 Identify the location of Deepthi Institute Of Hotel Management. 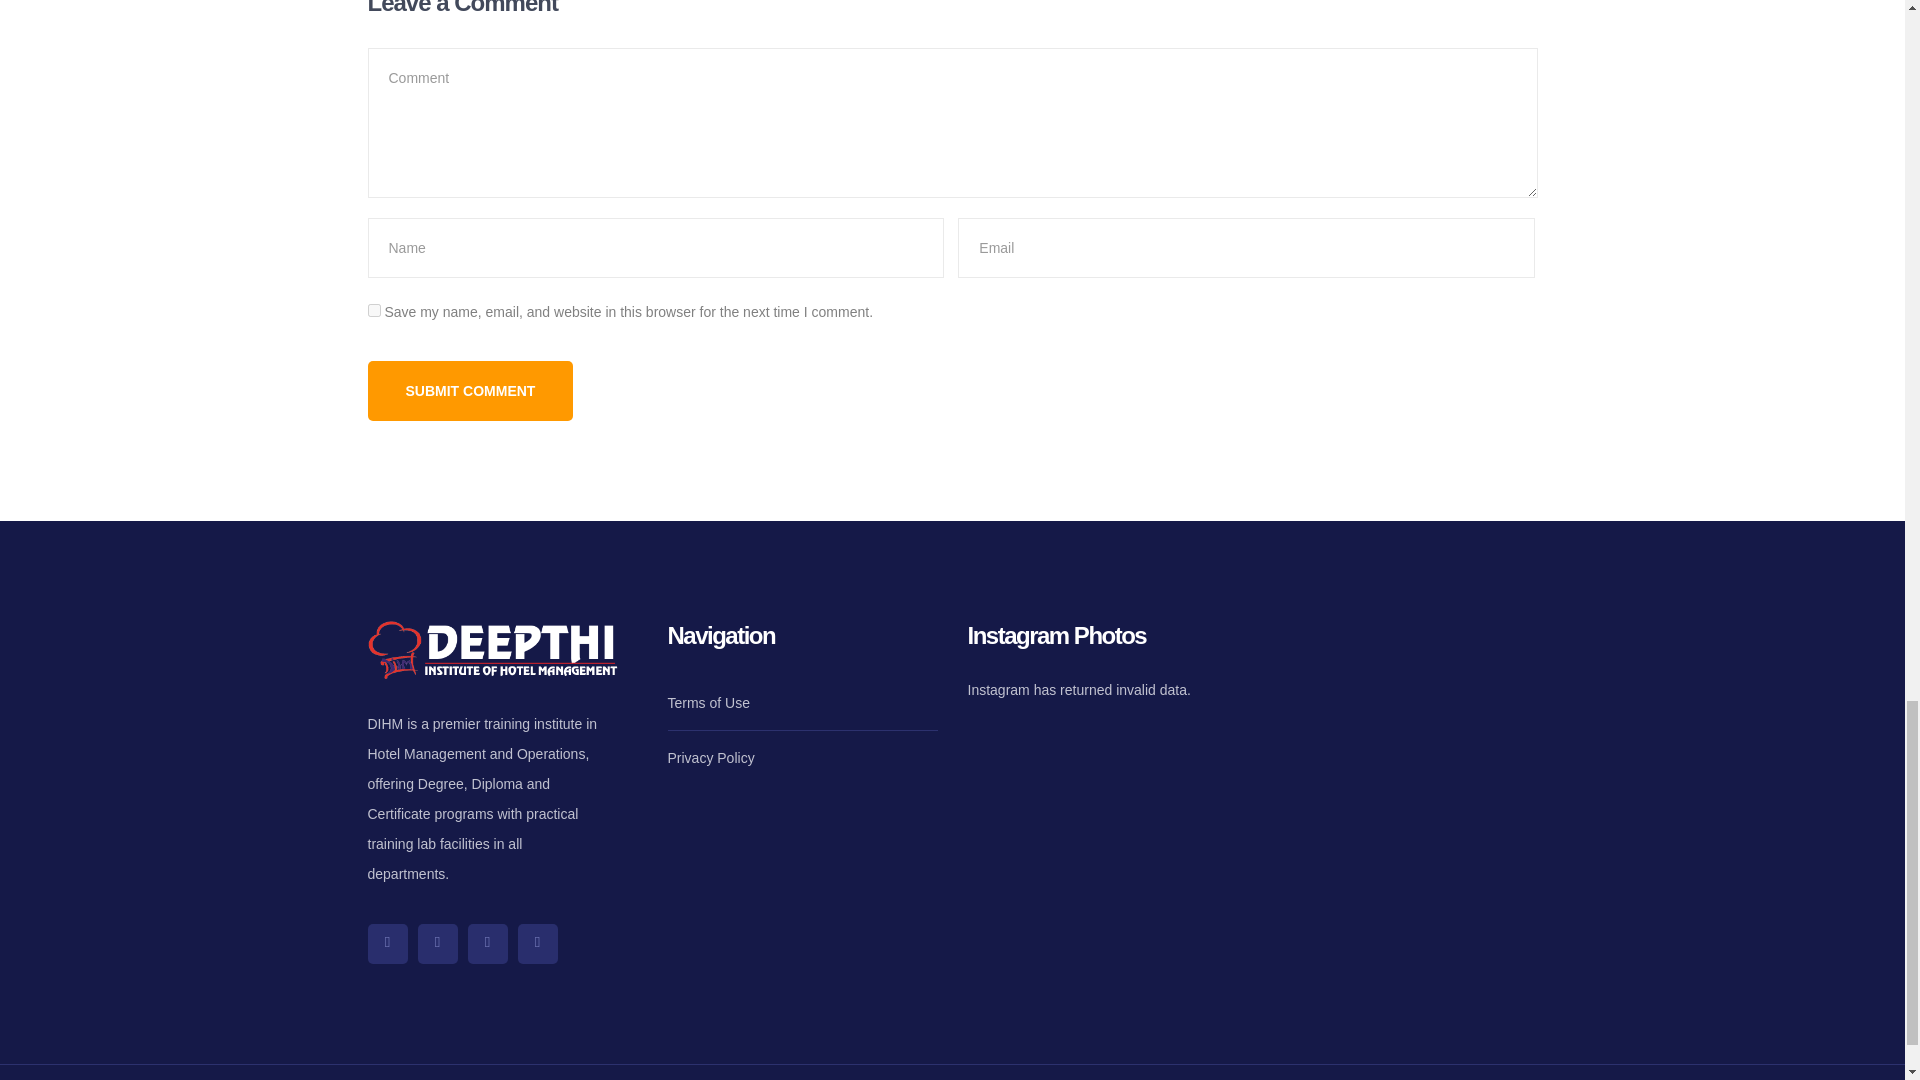
(1402, 697).